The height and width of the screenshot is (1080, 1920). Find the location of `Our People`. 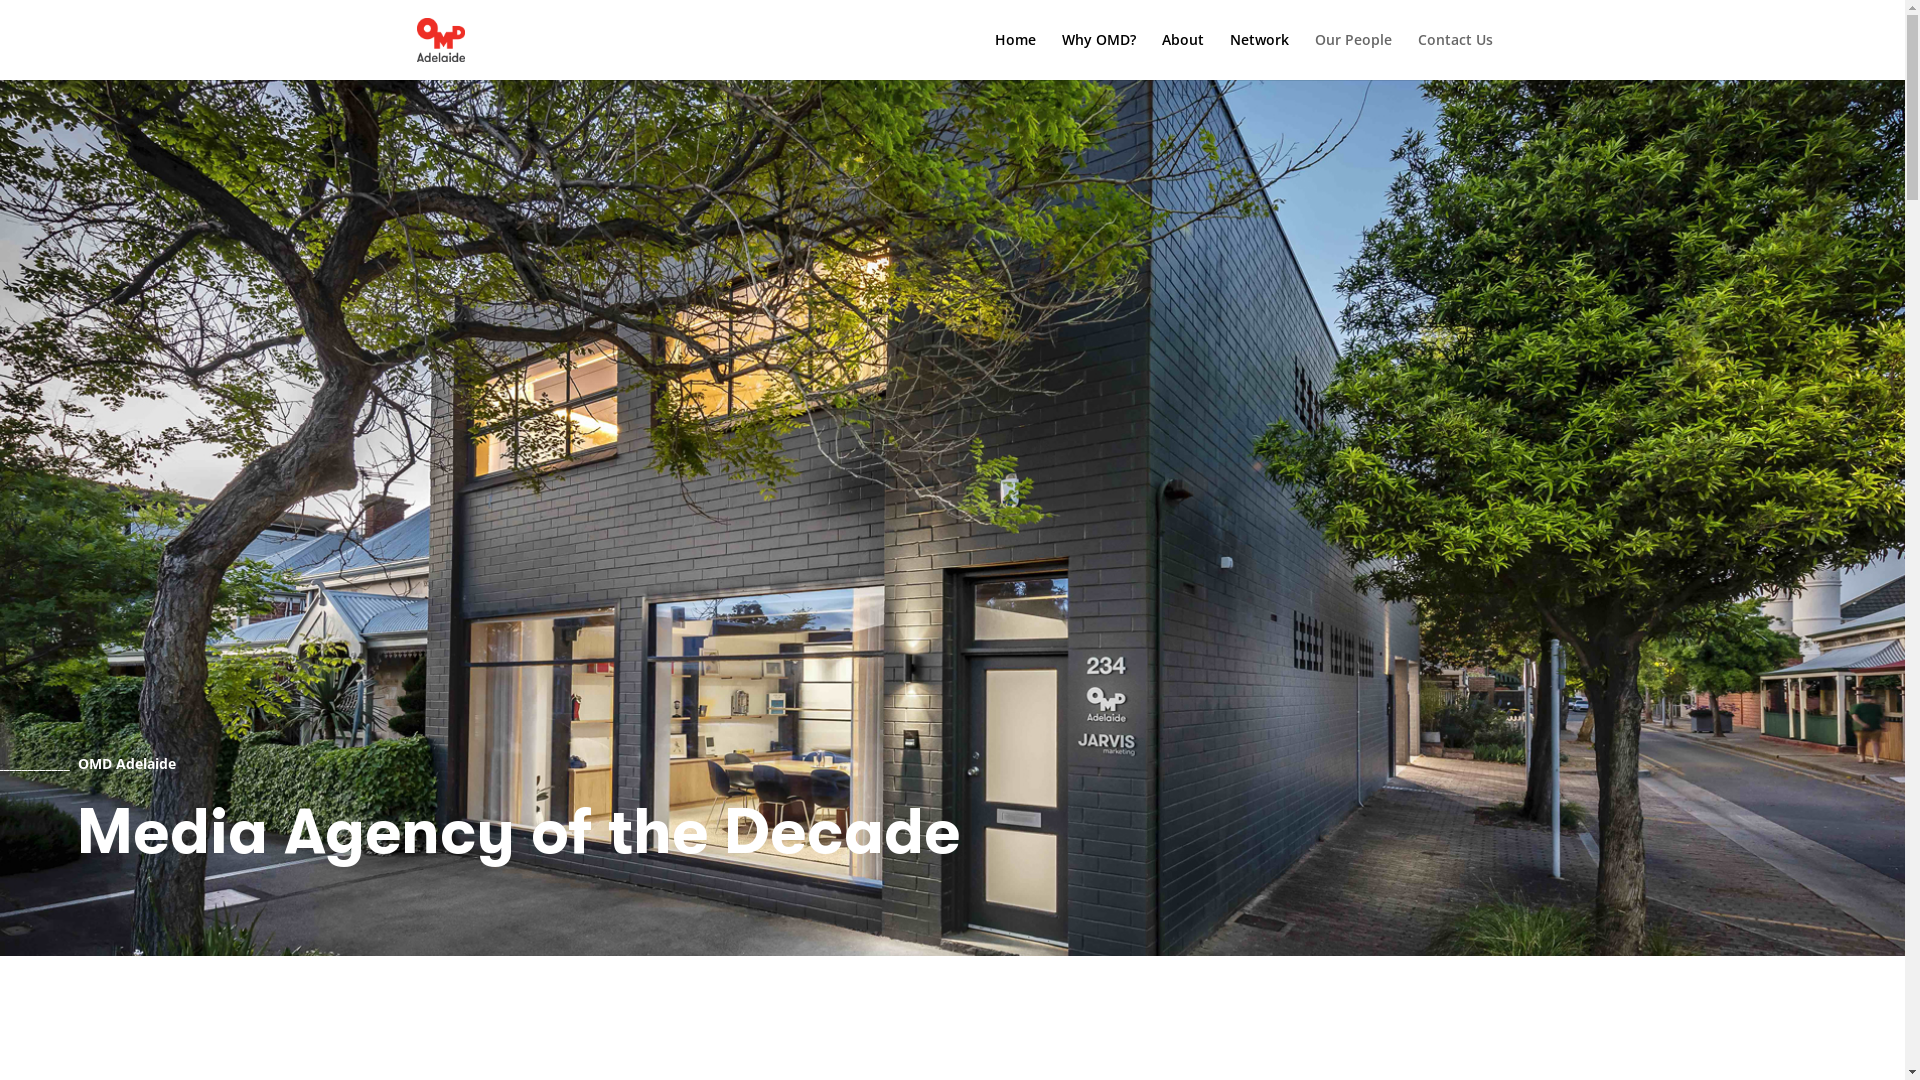

Our People is located at coordinates (1352, 56).